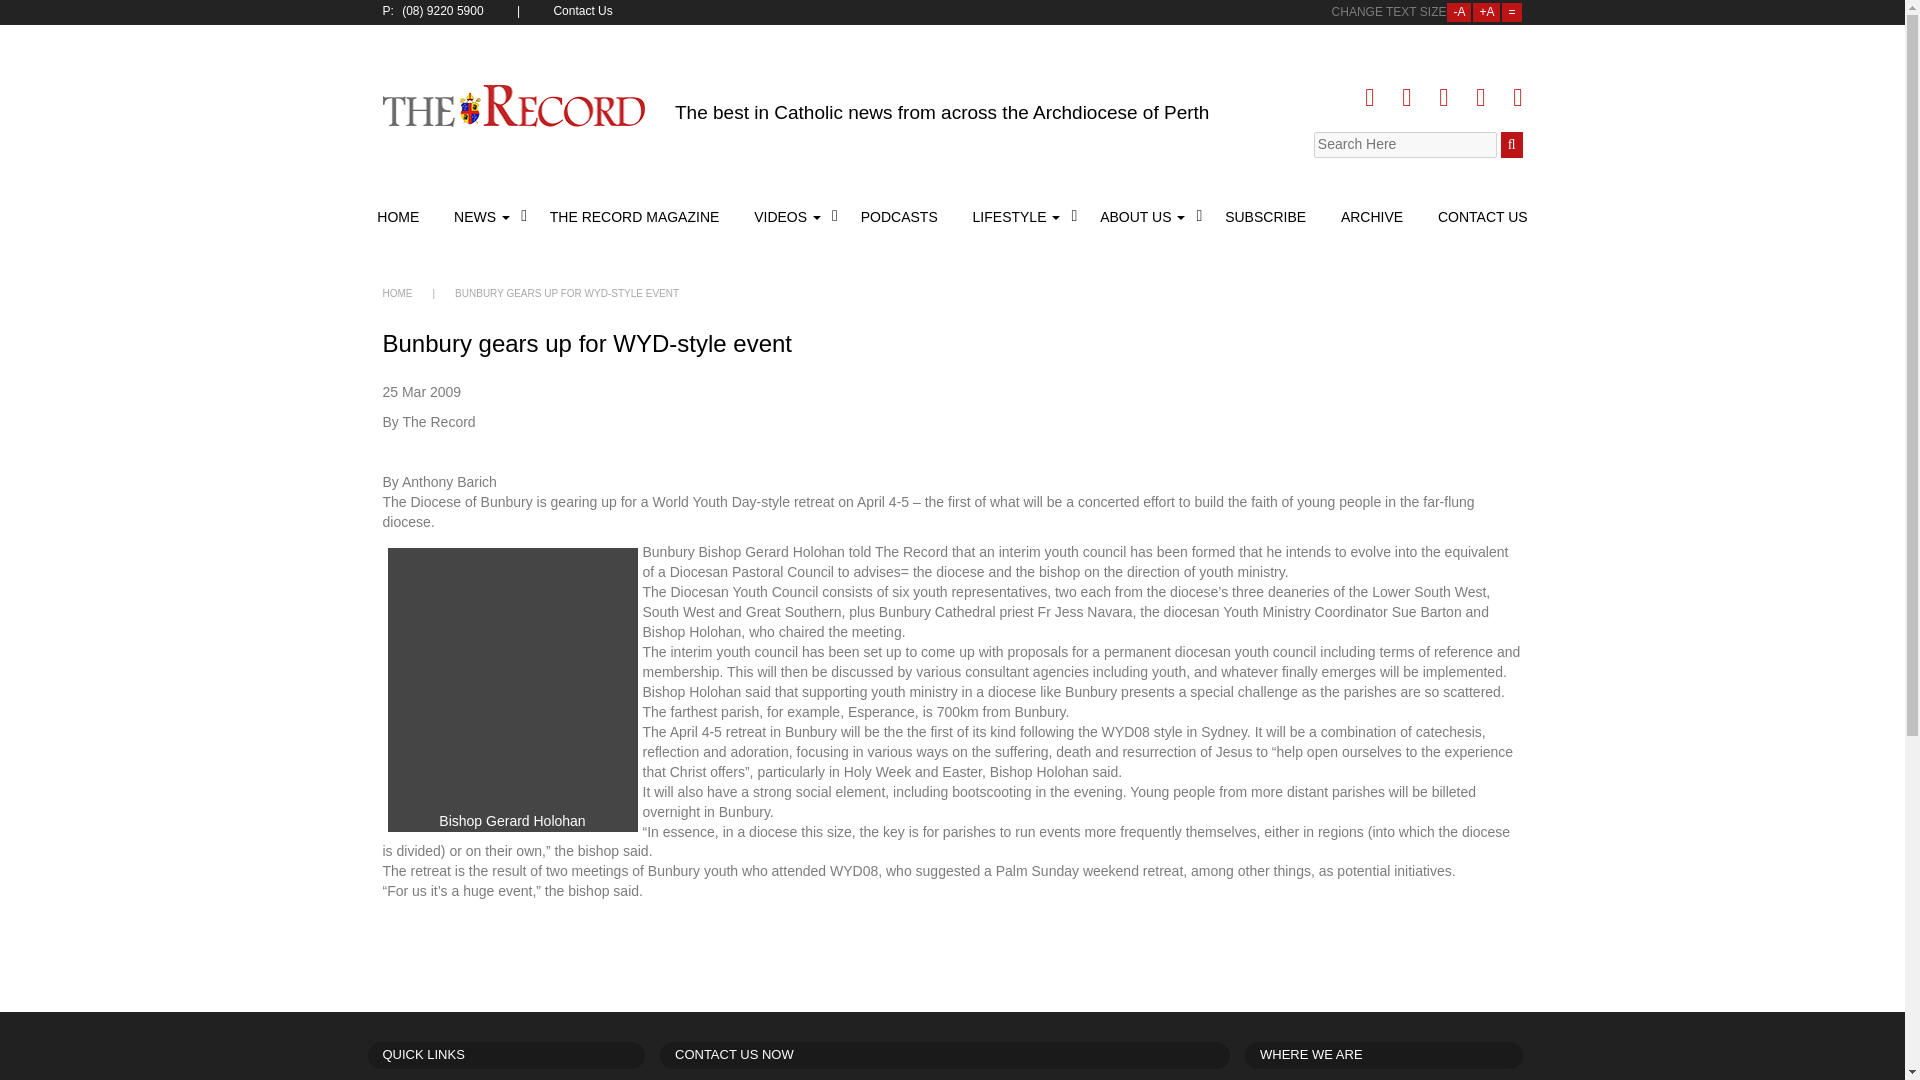 This screenshot has height=1080, width=1920. Describe the element at coordinates (635, 216) in the screenshot. I see `THE RECORD MAGAZINE` at that location.